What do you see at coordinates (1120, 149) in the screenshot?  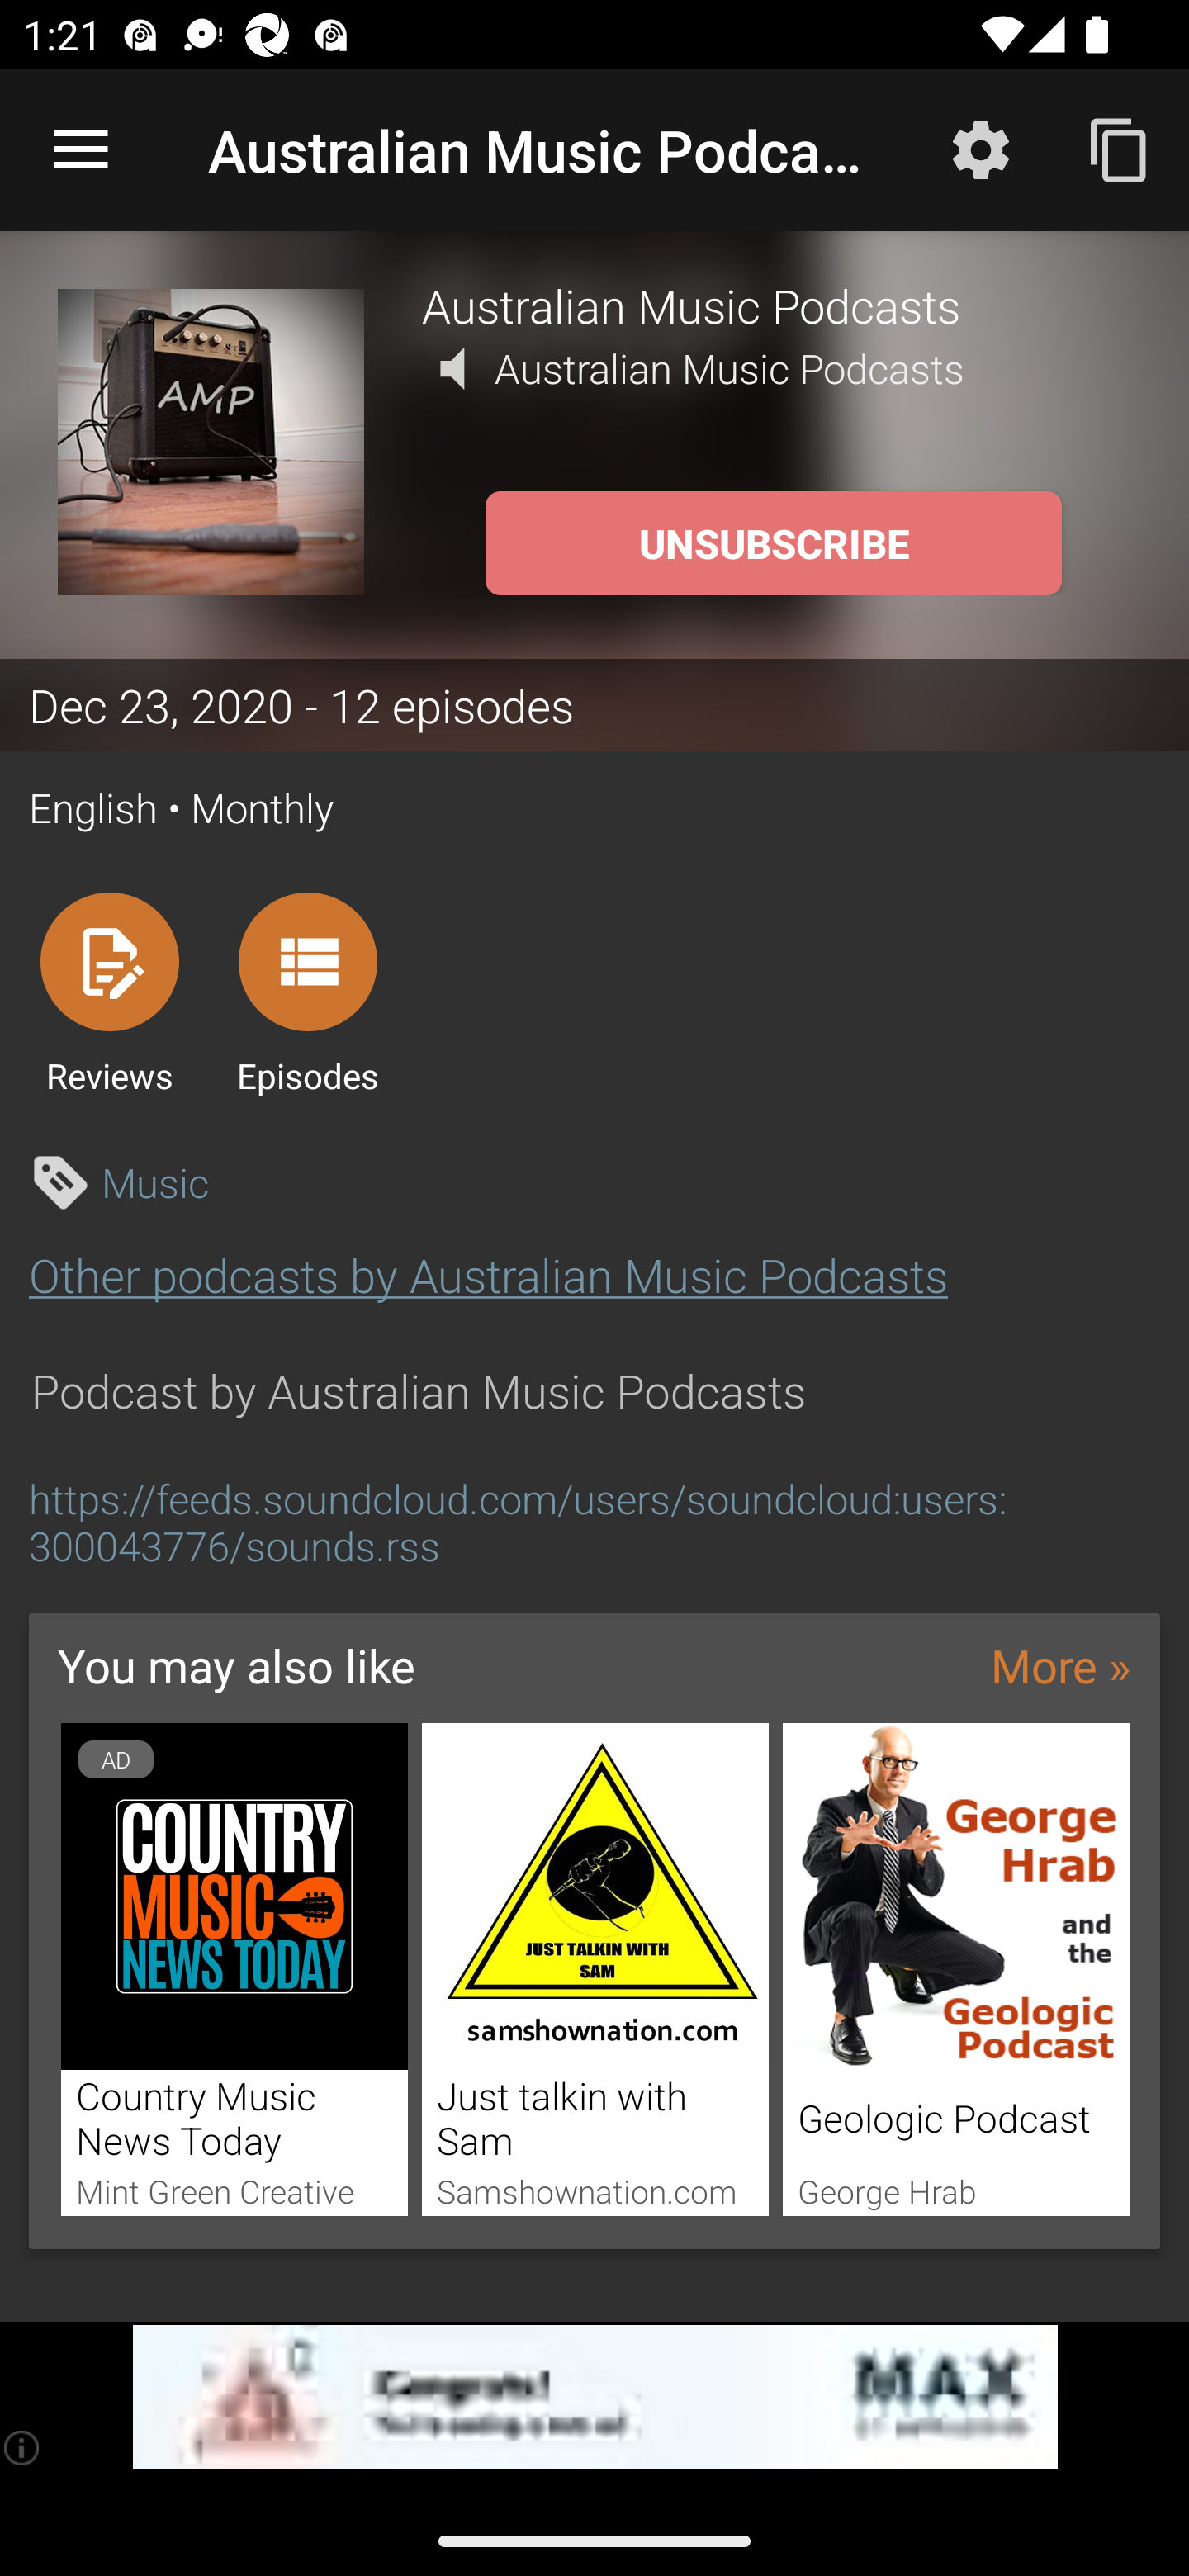 I see `Copy feed url to clipboard` at bounding box center [1120, 149].